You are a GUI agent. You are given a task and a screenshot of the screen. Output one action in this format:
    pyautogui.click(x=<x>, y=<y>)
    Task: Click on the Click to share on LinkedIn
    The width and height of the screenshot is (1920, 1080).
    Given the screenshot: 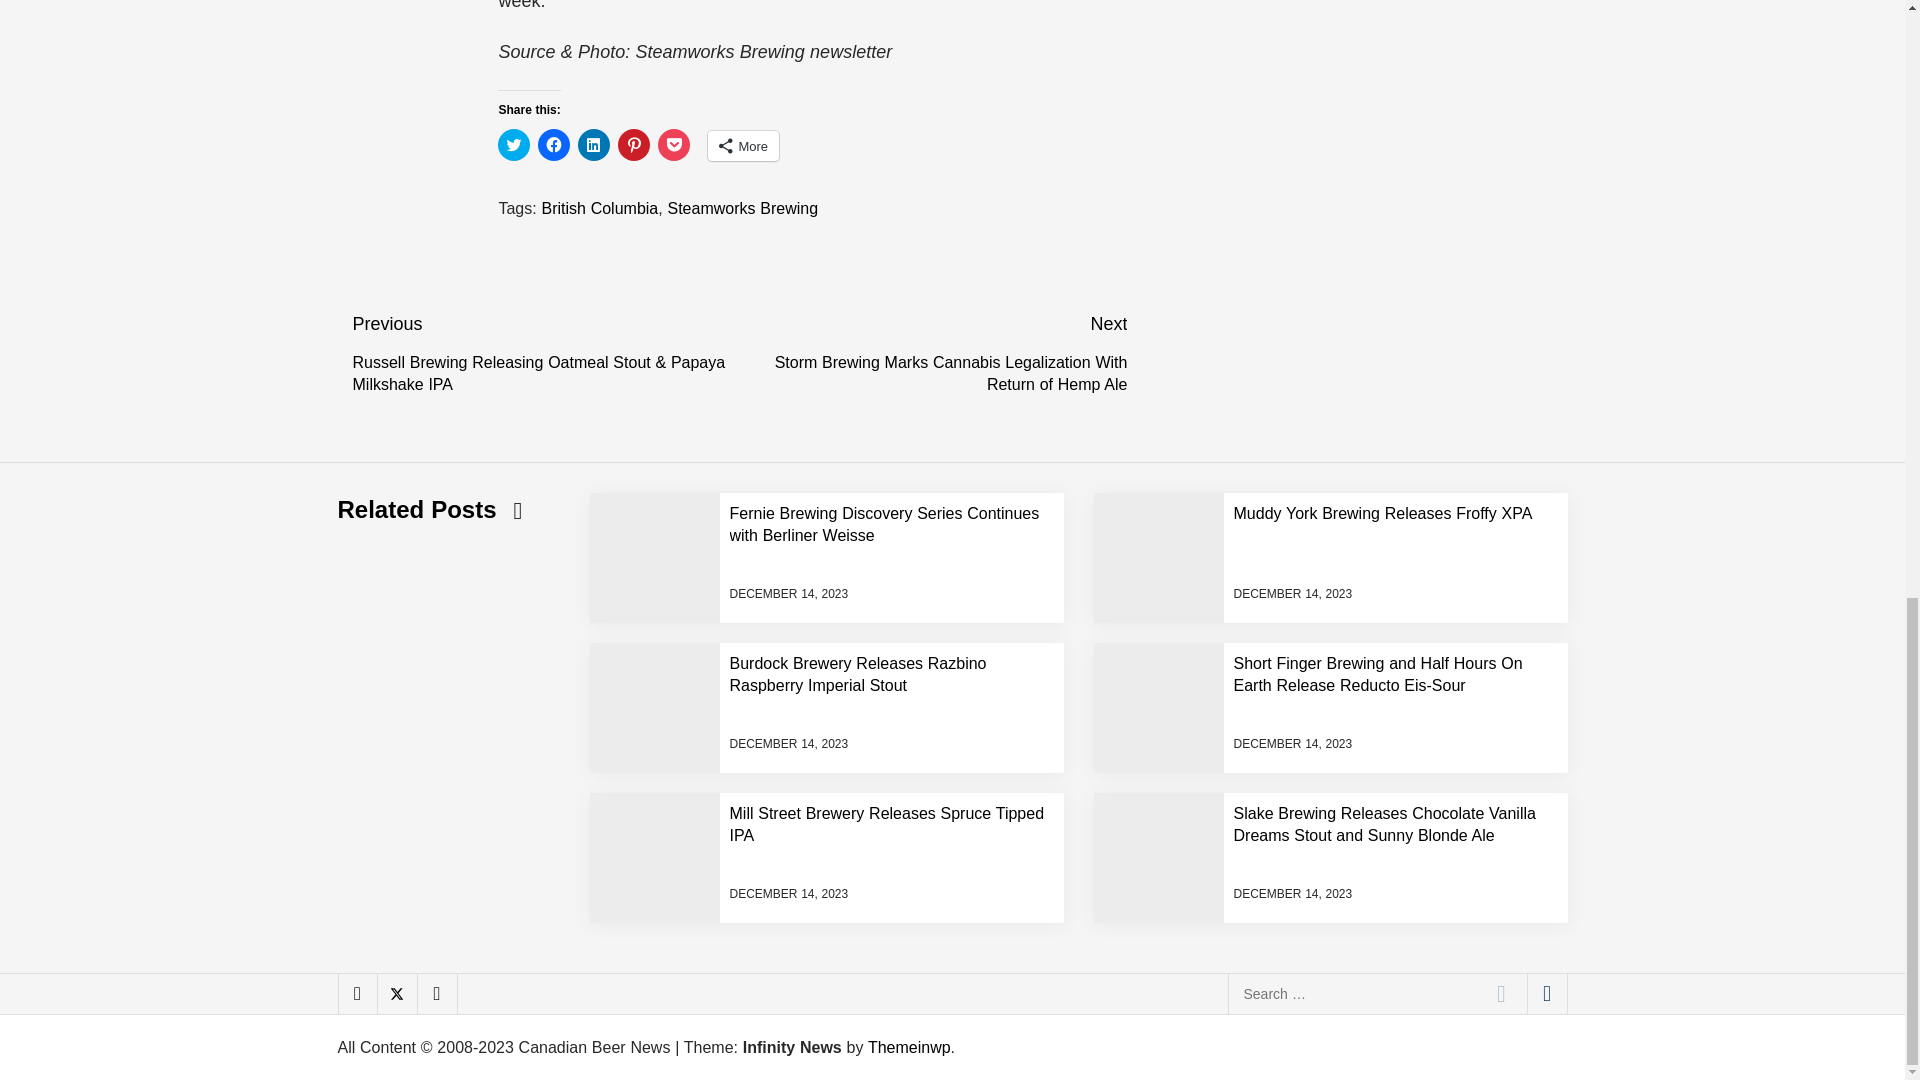 What is the action you would take?
    pyautogui.click(x=594, y=144)
    